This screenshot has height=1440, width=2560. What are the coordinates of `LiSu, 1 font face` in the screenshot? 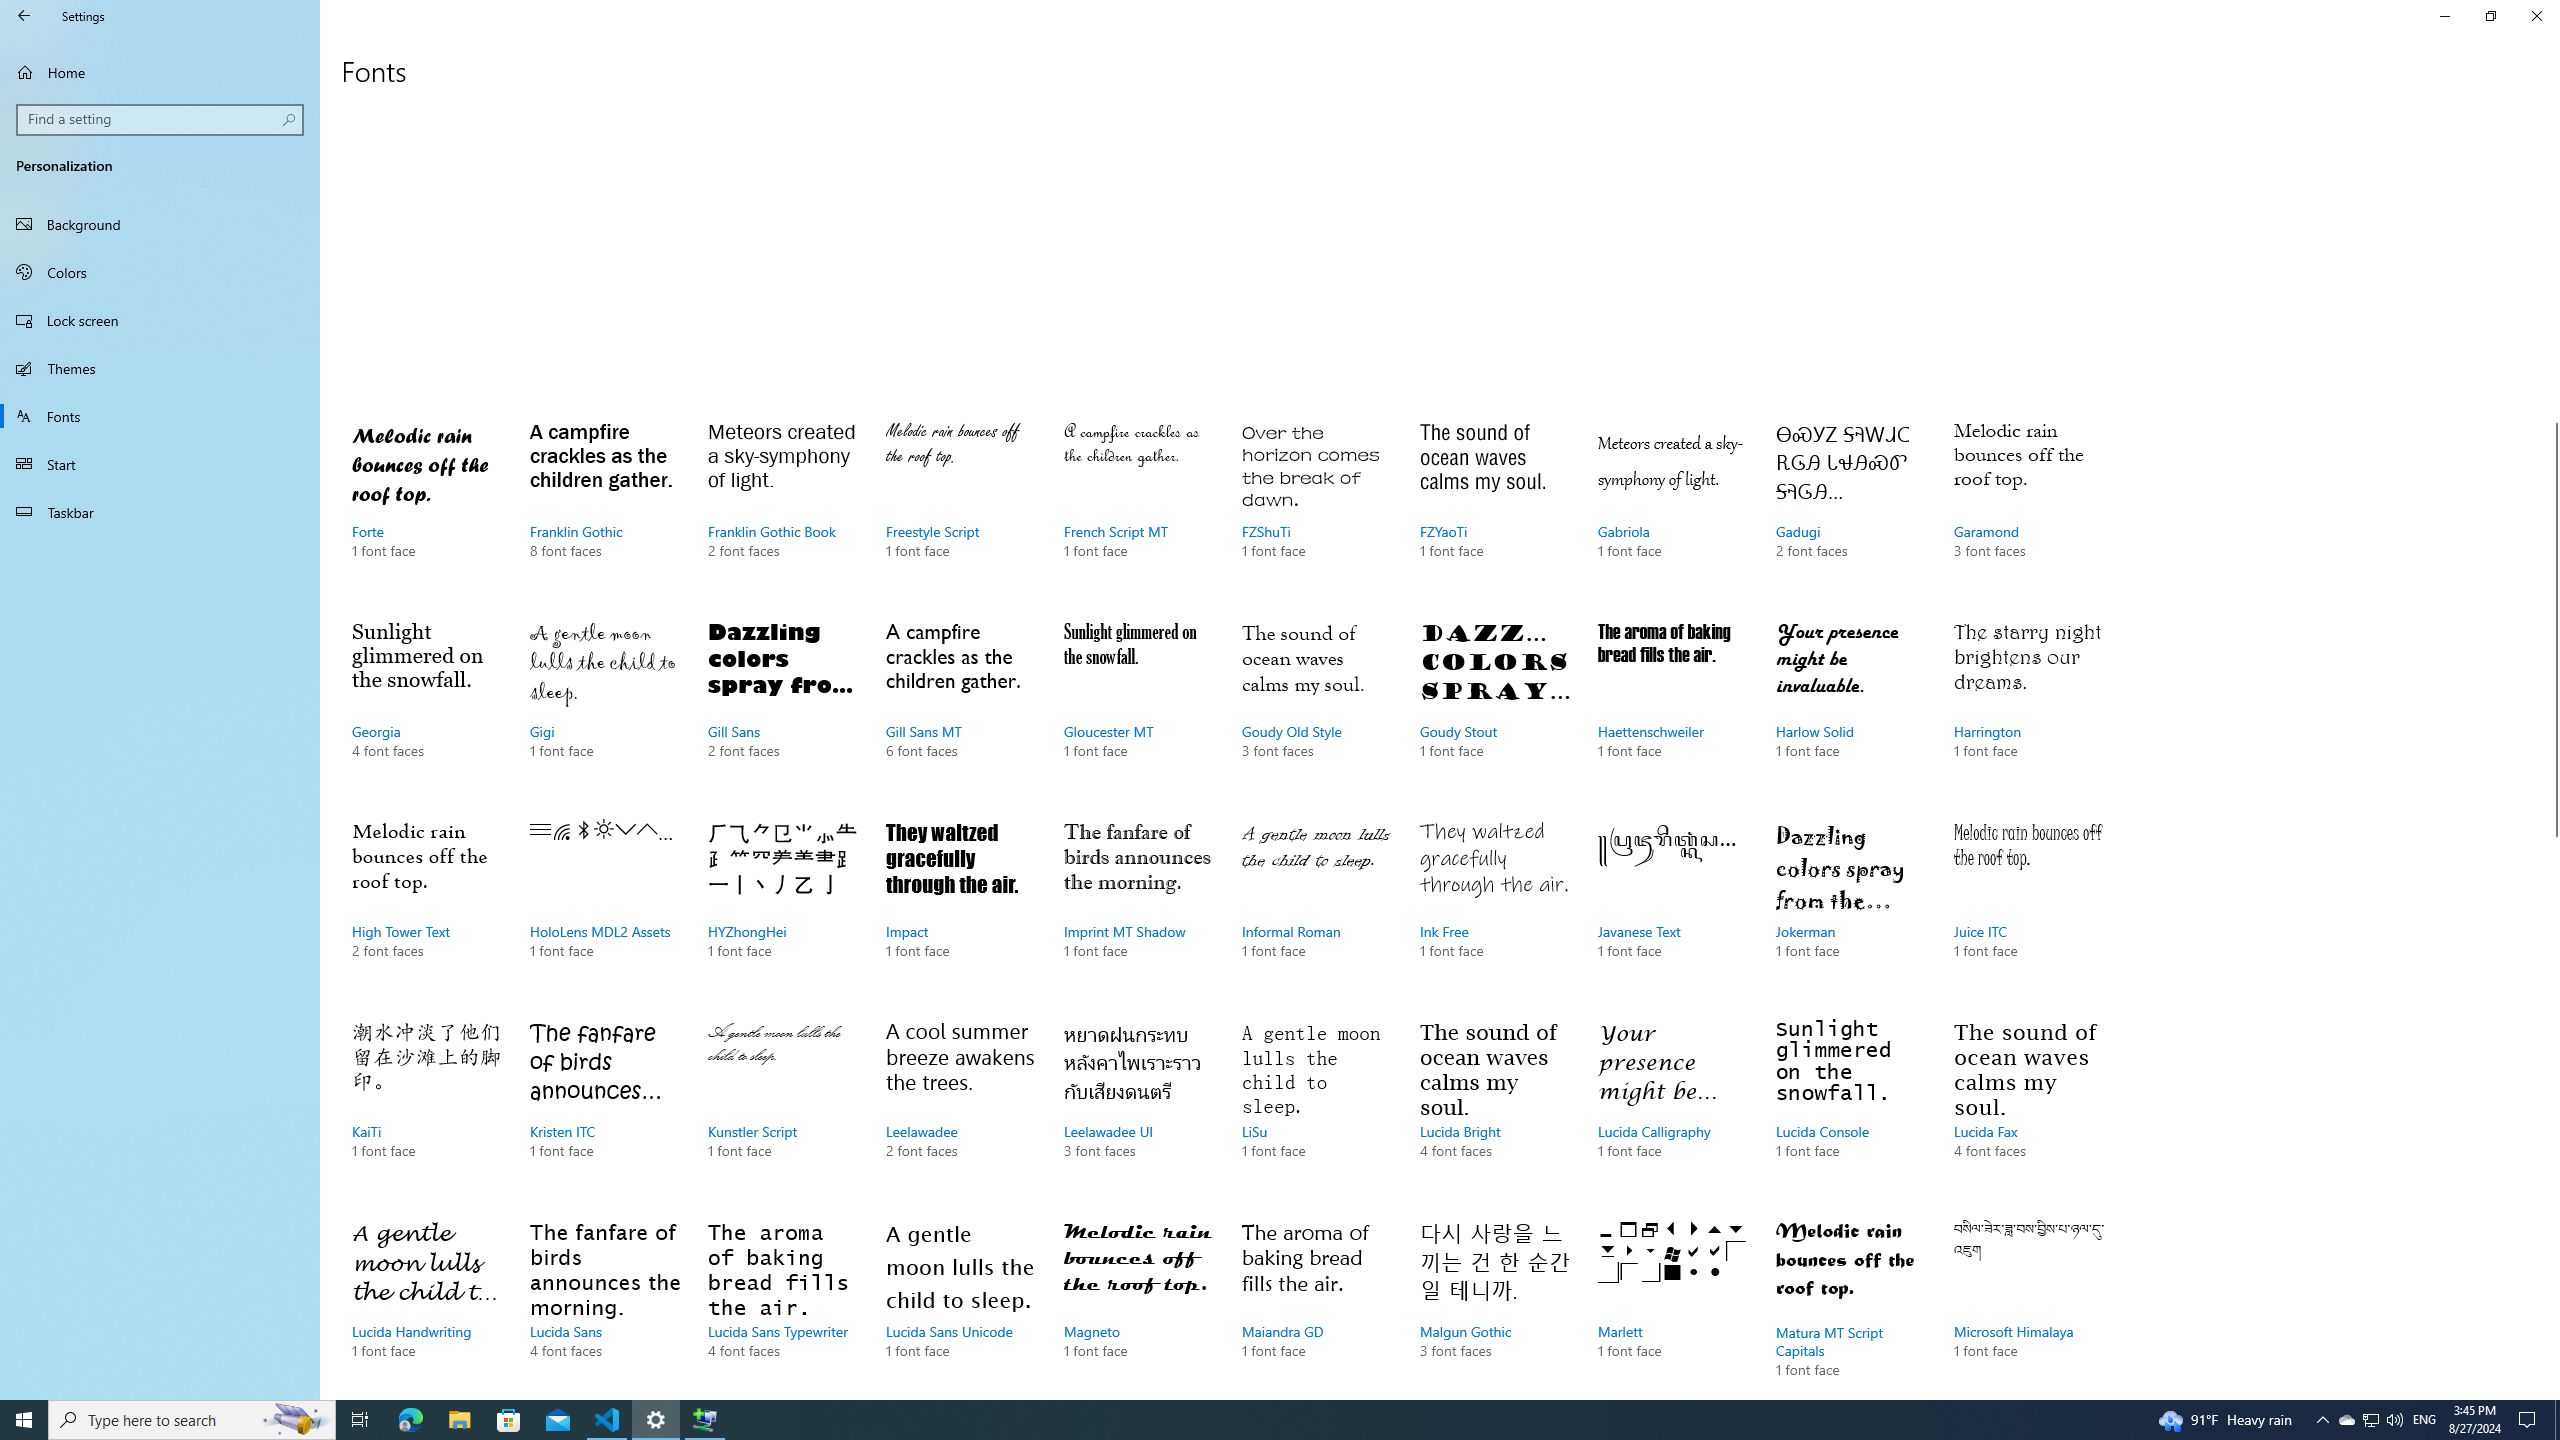 It's located at (2444, 16).